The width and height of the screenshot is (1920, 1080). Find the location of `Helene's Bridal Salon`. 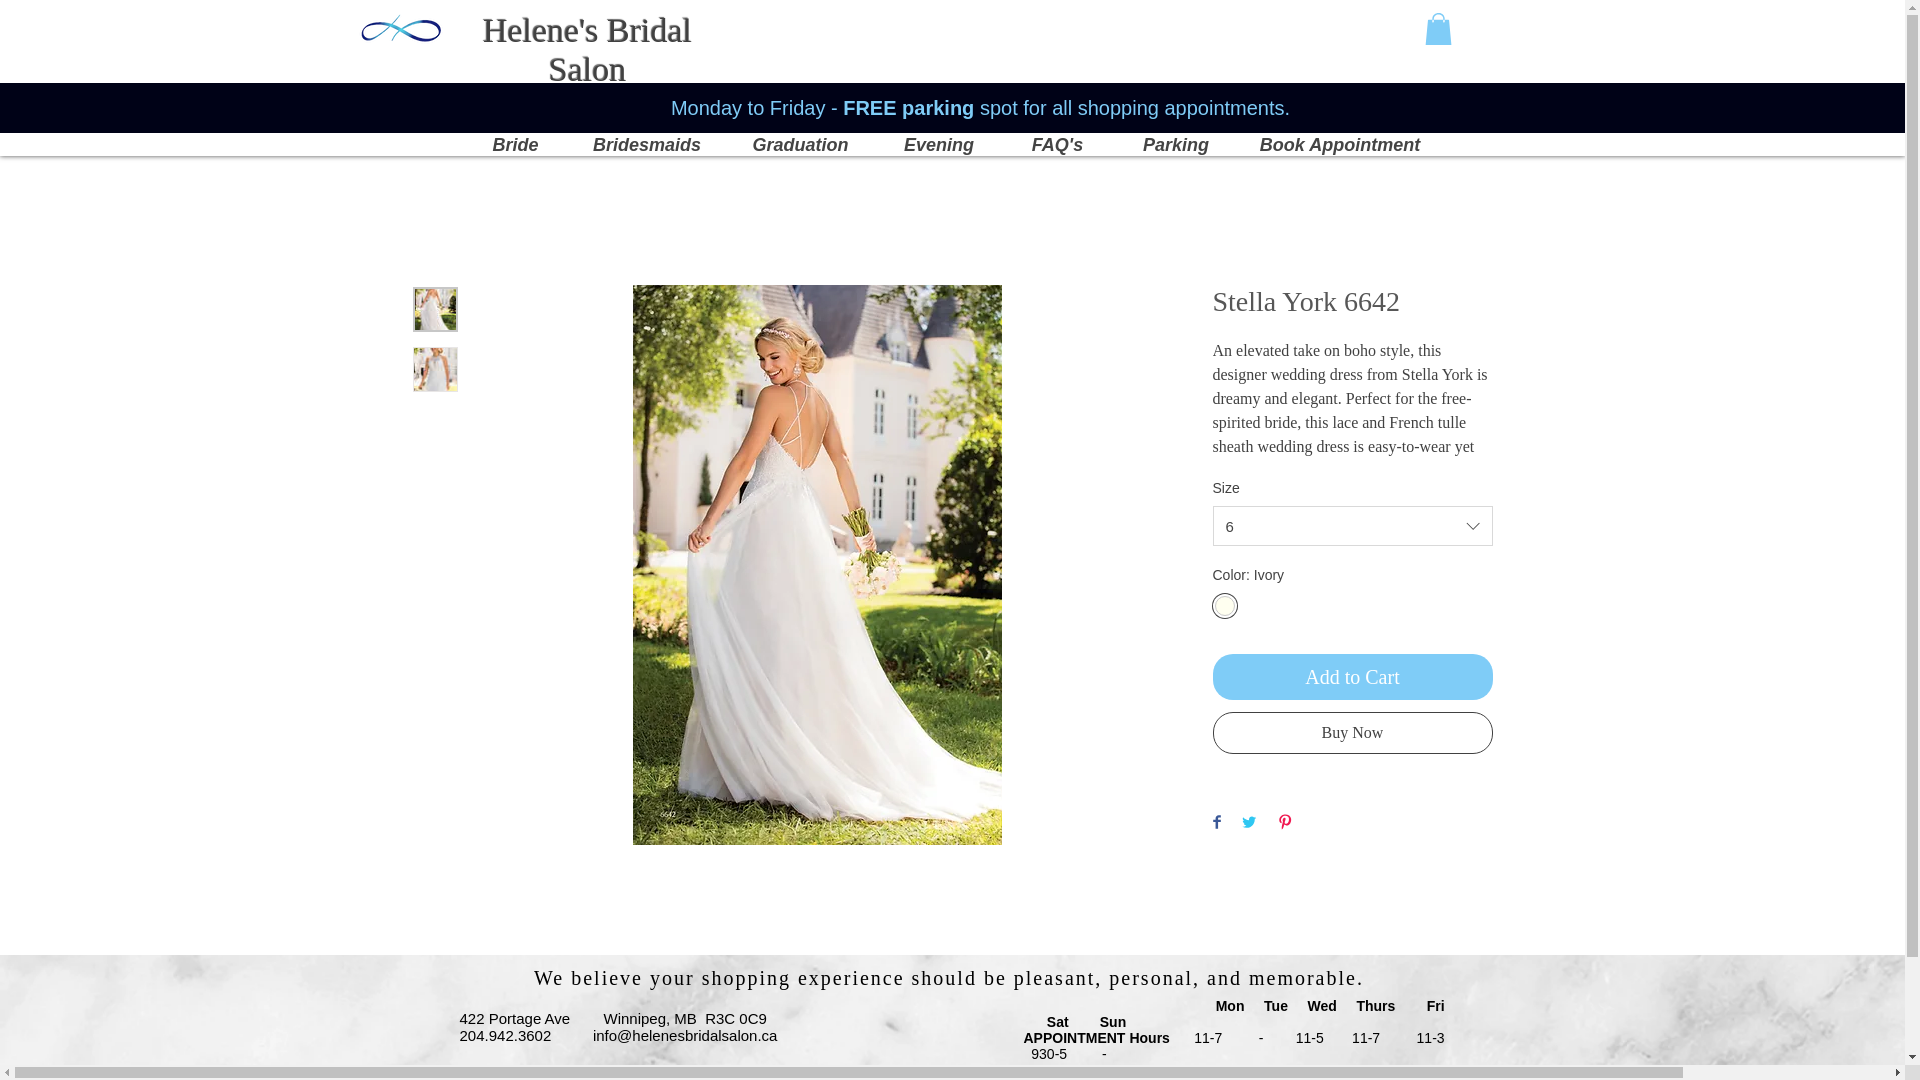

Helene's Bridal Salon is located at coordinates (587, 49).